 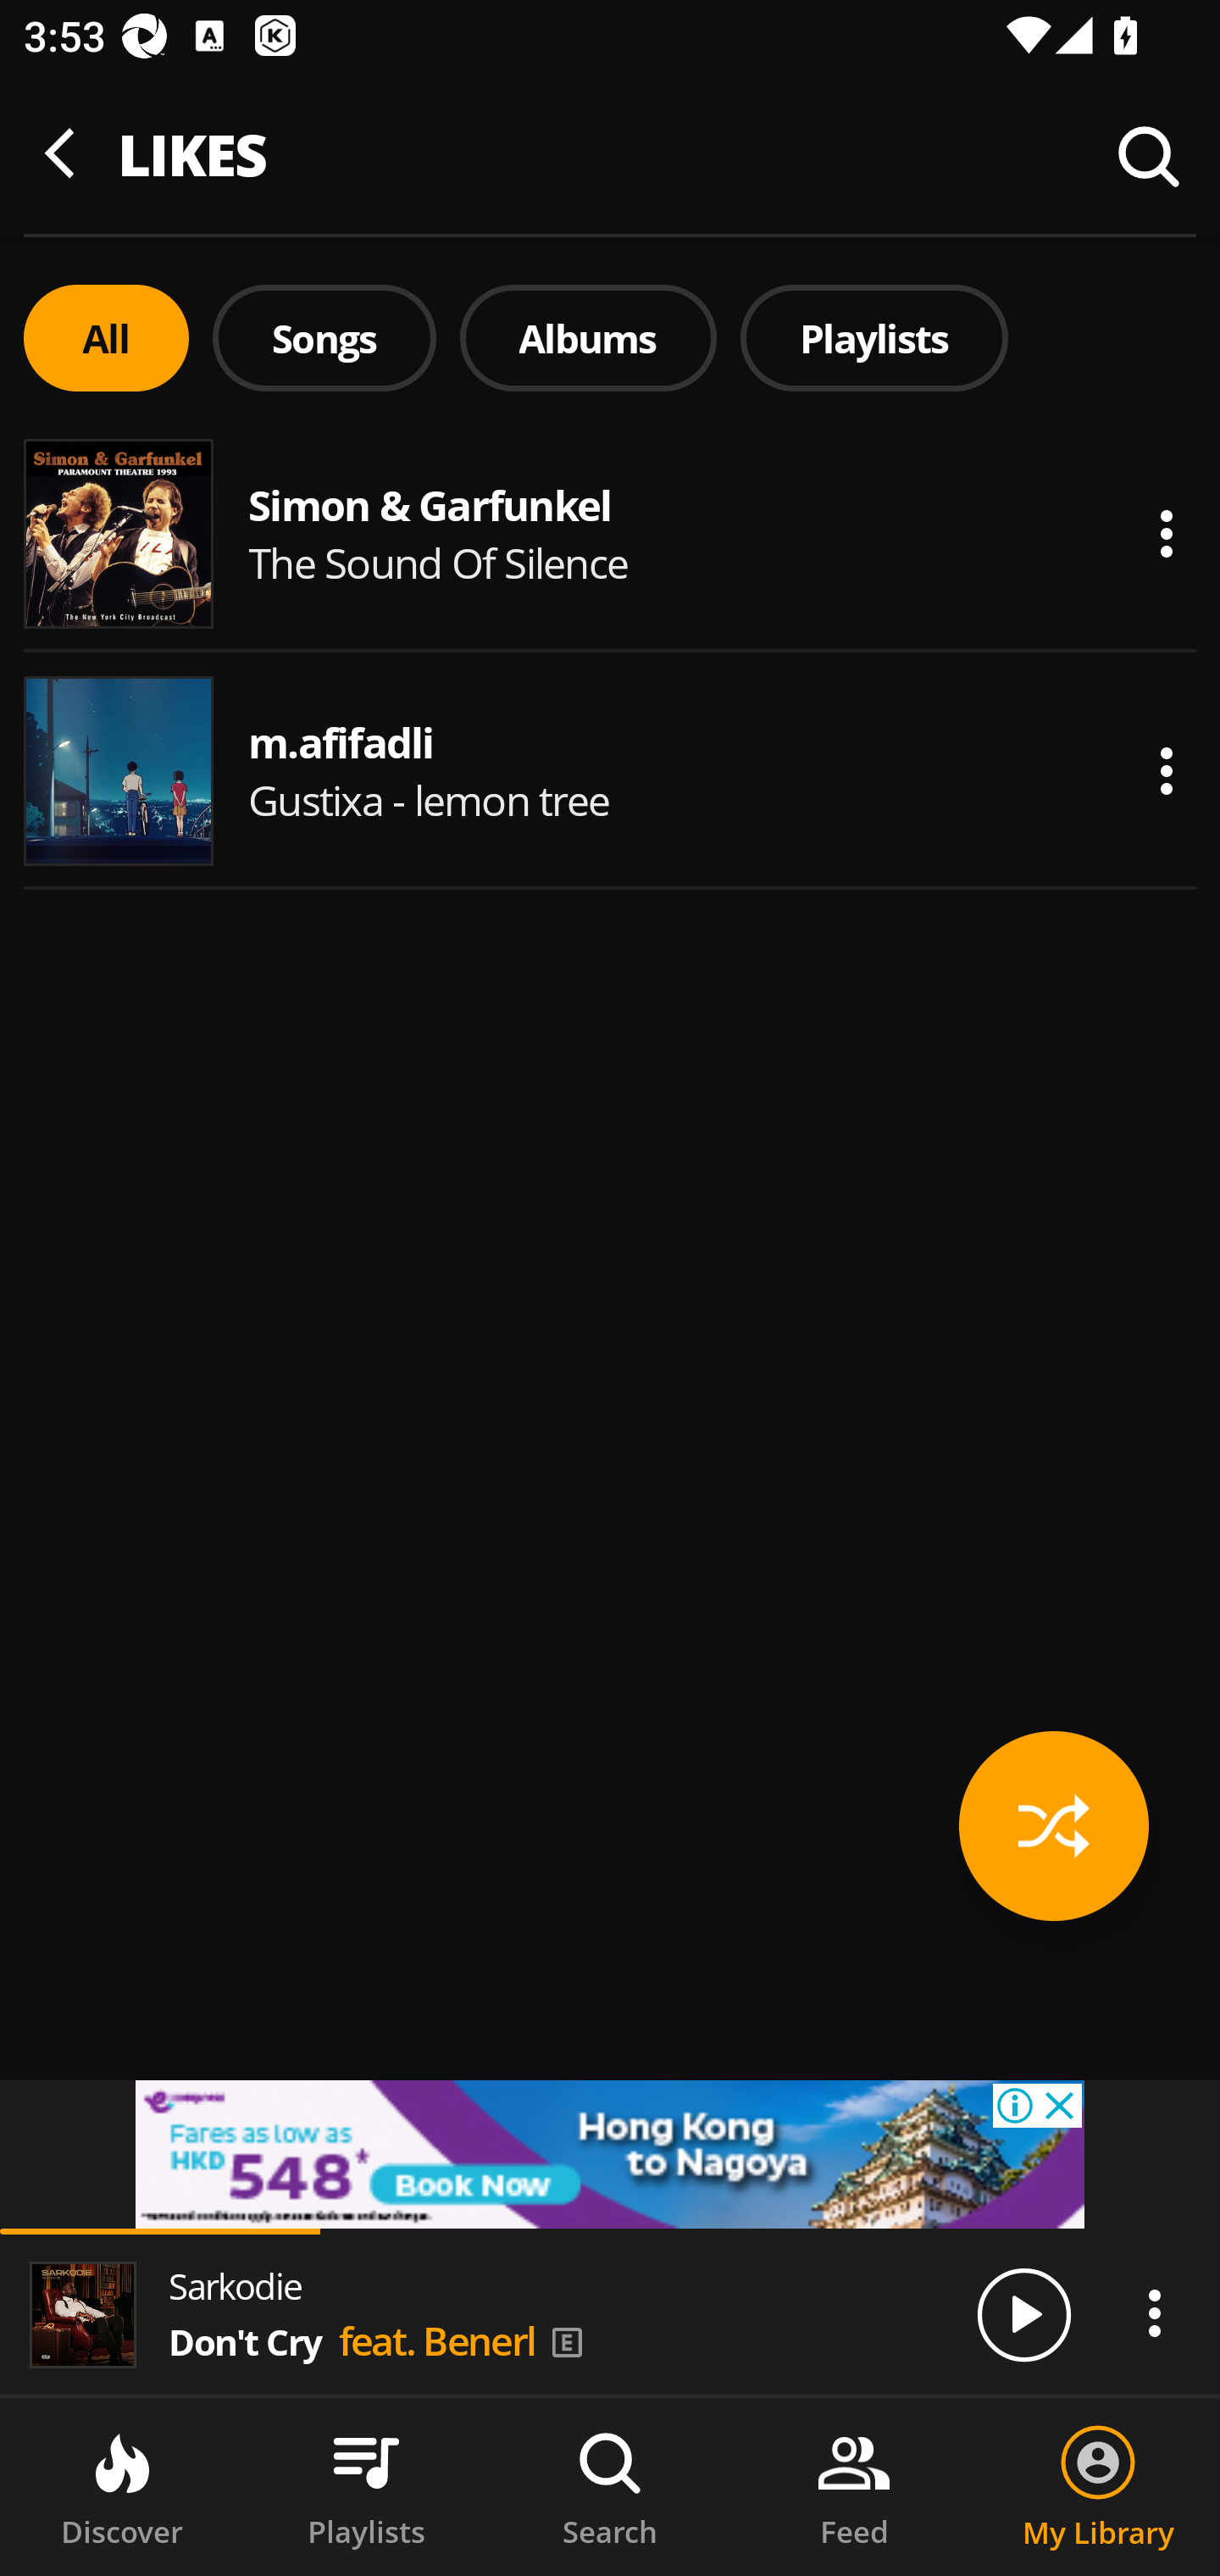 I want to click on Search, so click(x=610, y=2487).